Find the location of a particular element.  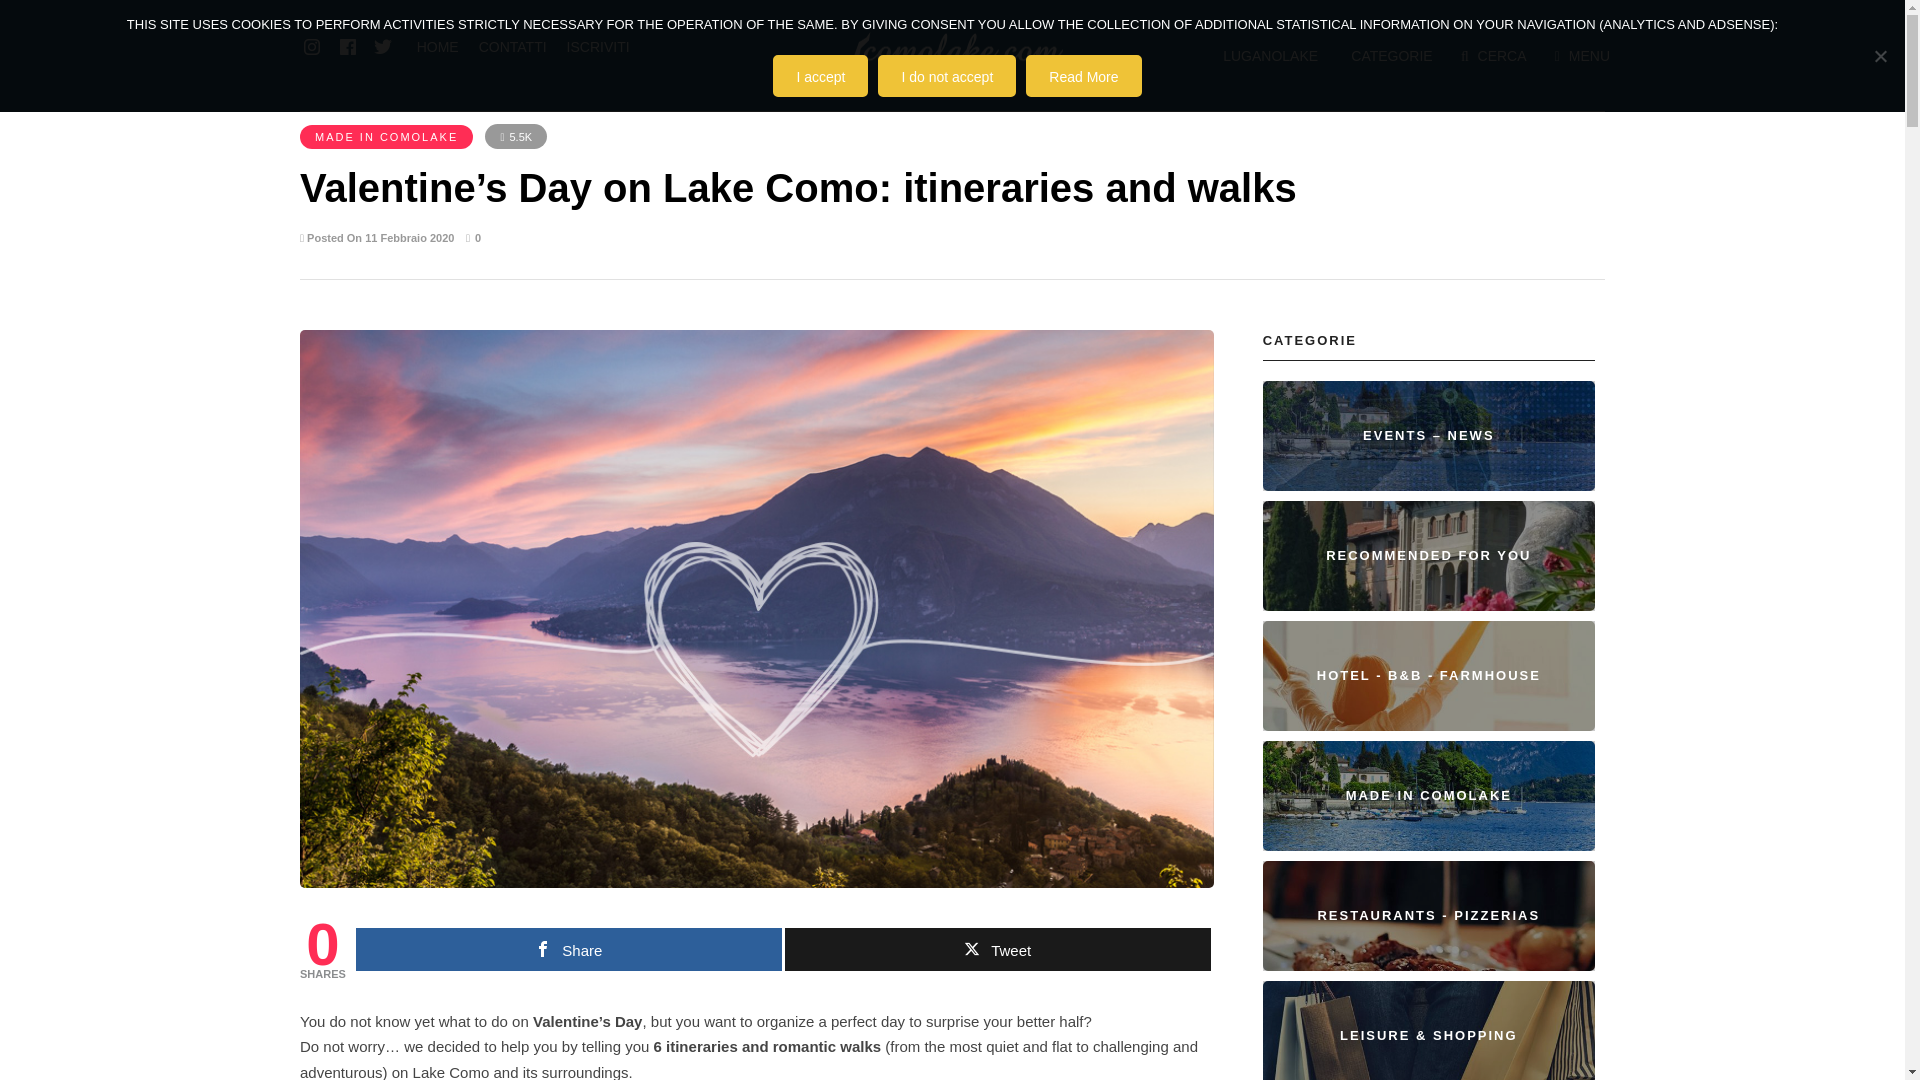

MENU is located at coordinates (1582, 56).